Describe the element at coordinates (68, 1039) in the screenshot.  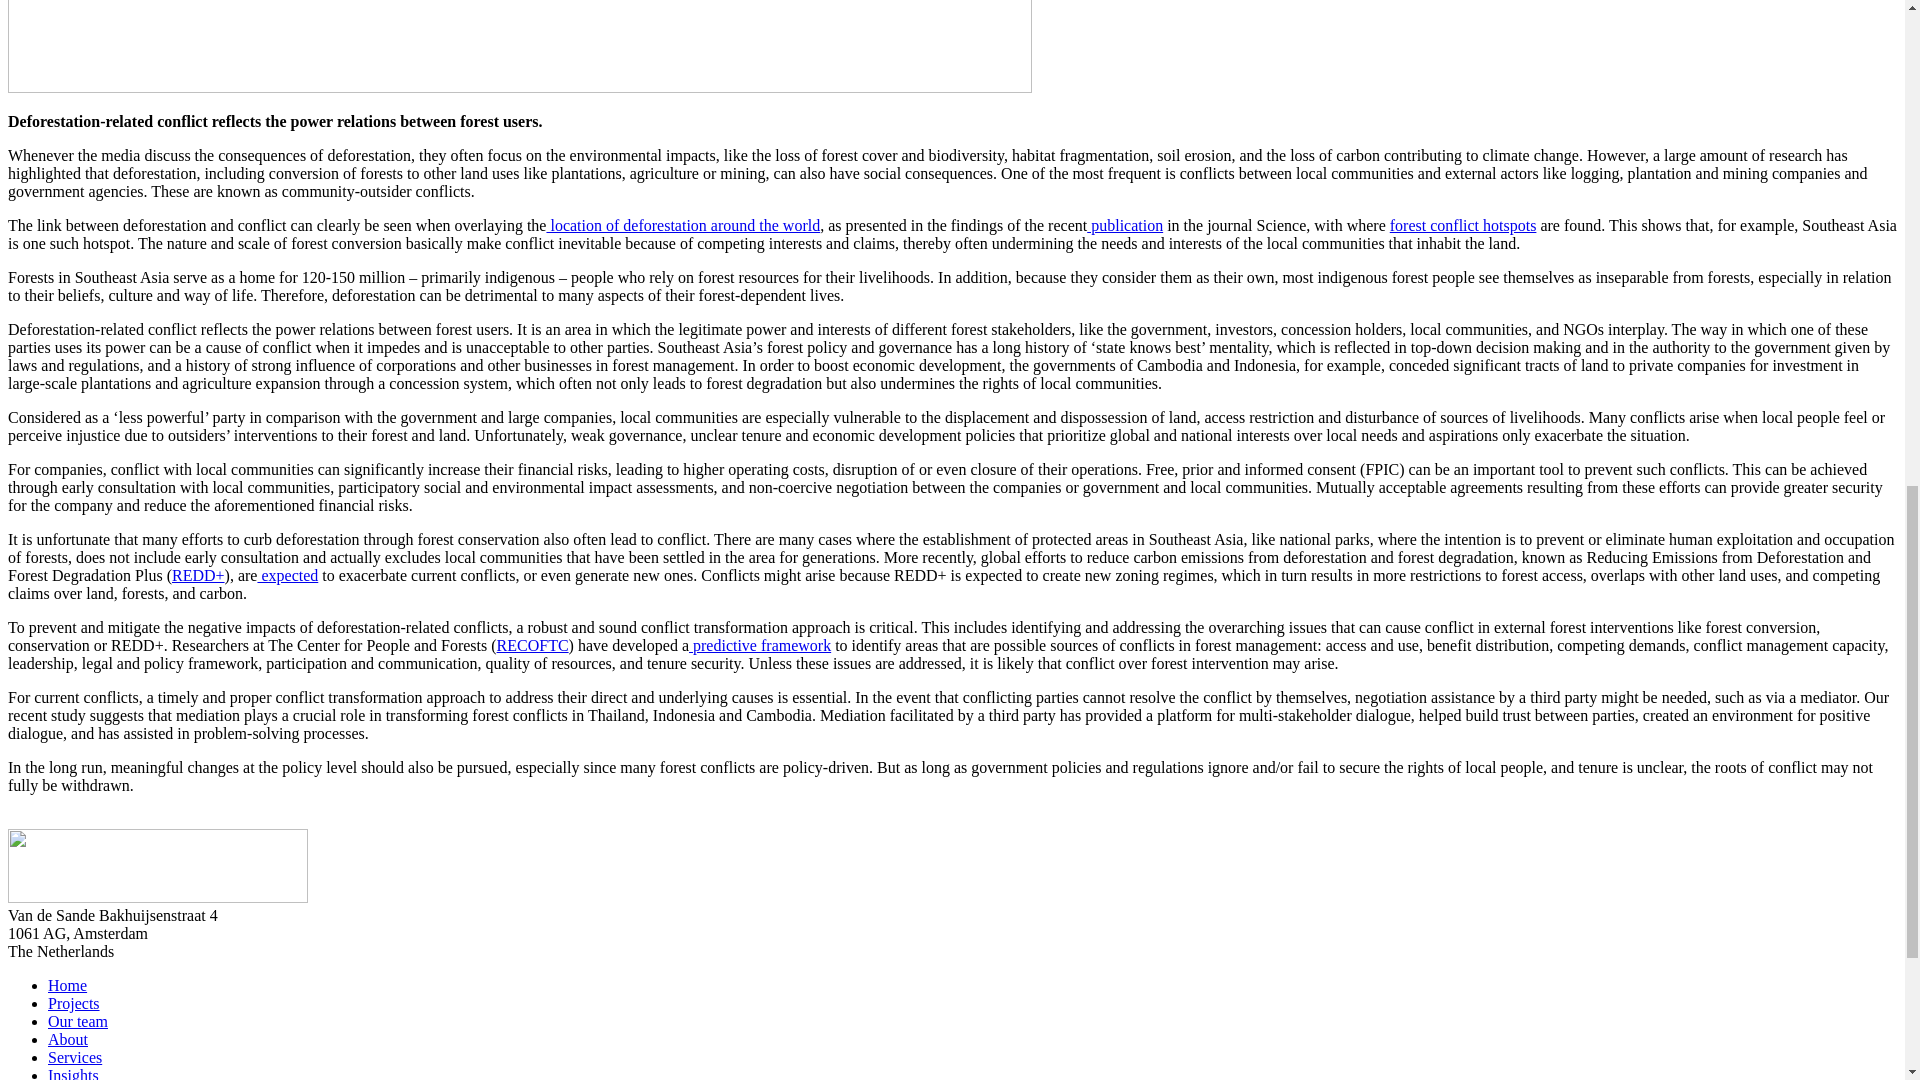
I see `About` at that location.